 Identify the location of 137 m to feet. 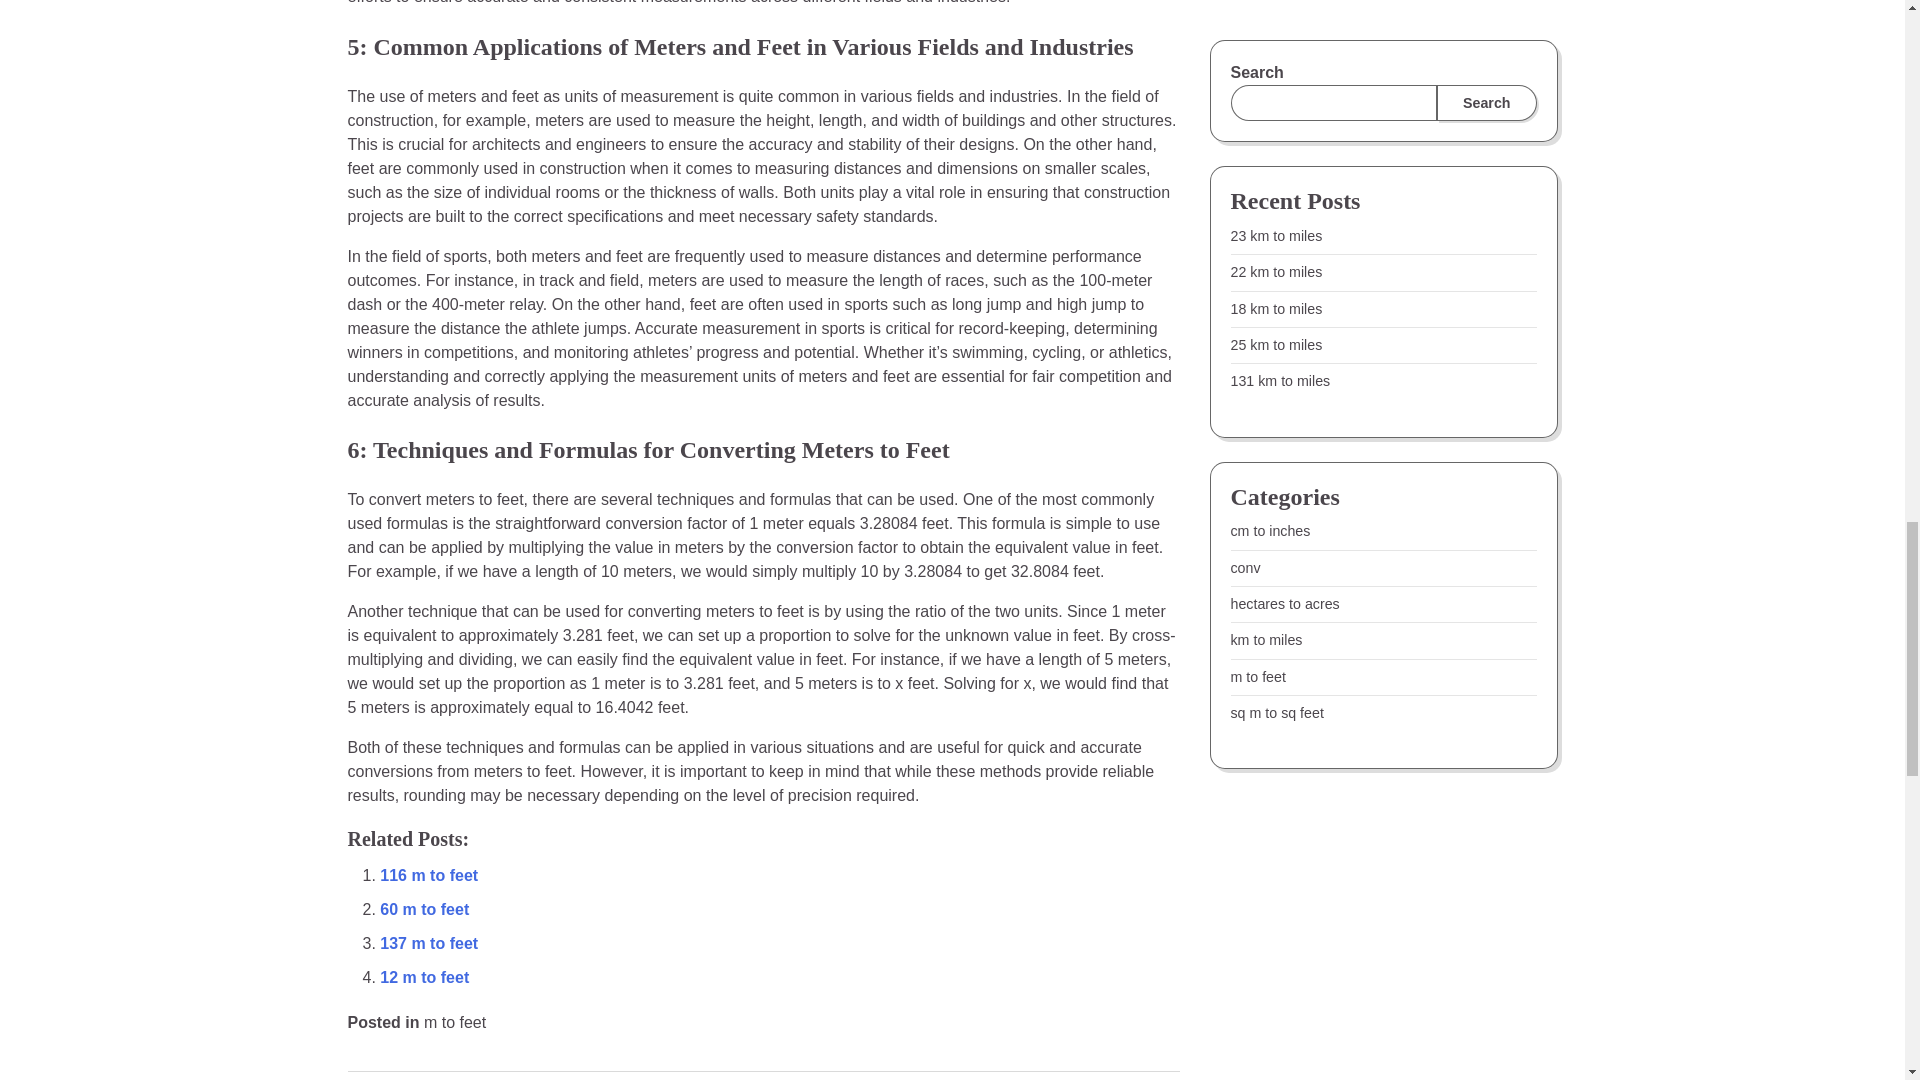
(429, 943).